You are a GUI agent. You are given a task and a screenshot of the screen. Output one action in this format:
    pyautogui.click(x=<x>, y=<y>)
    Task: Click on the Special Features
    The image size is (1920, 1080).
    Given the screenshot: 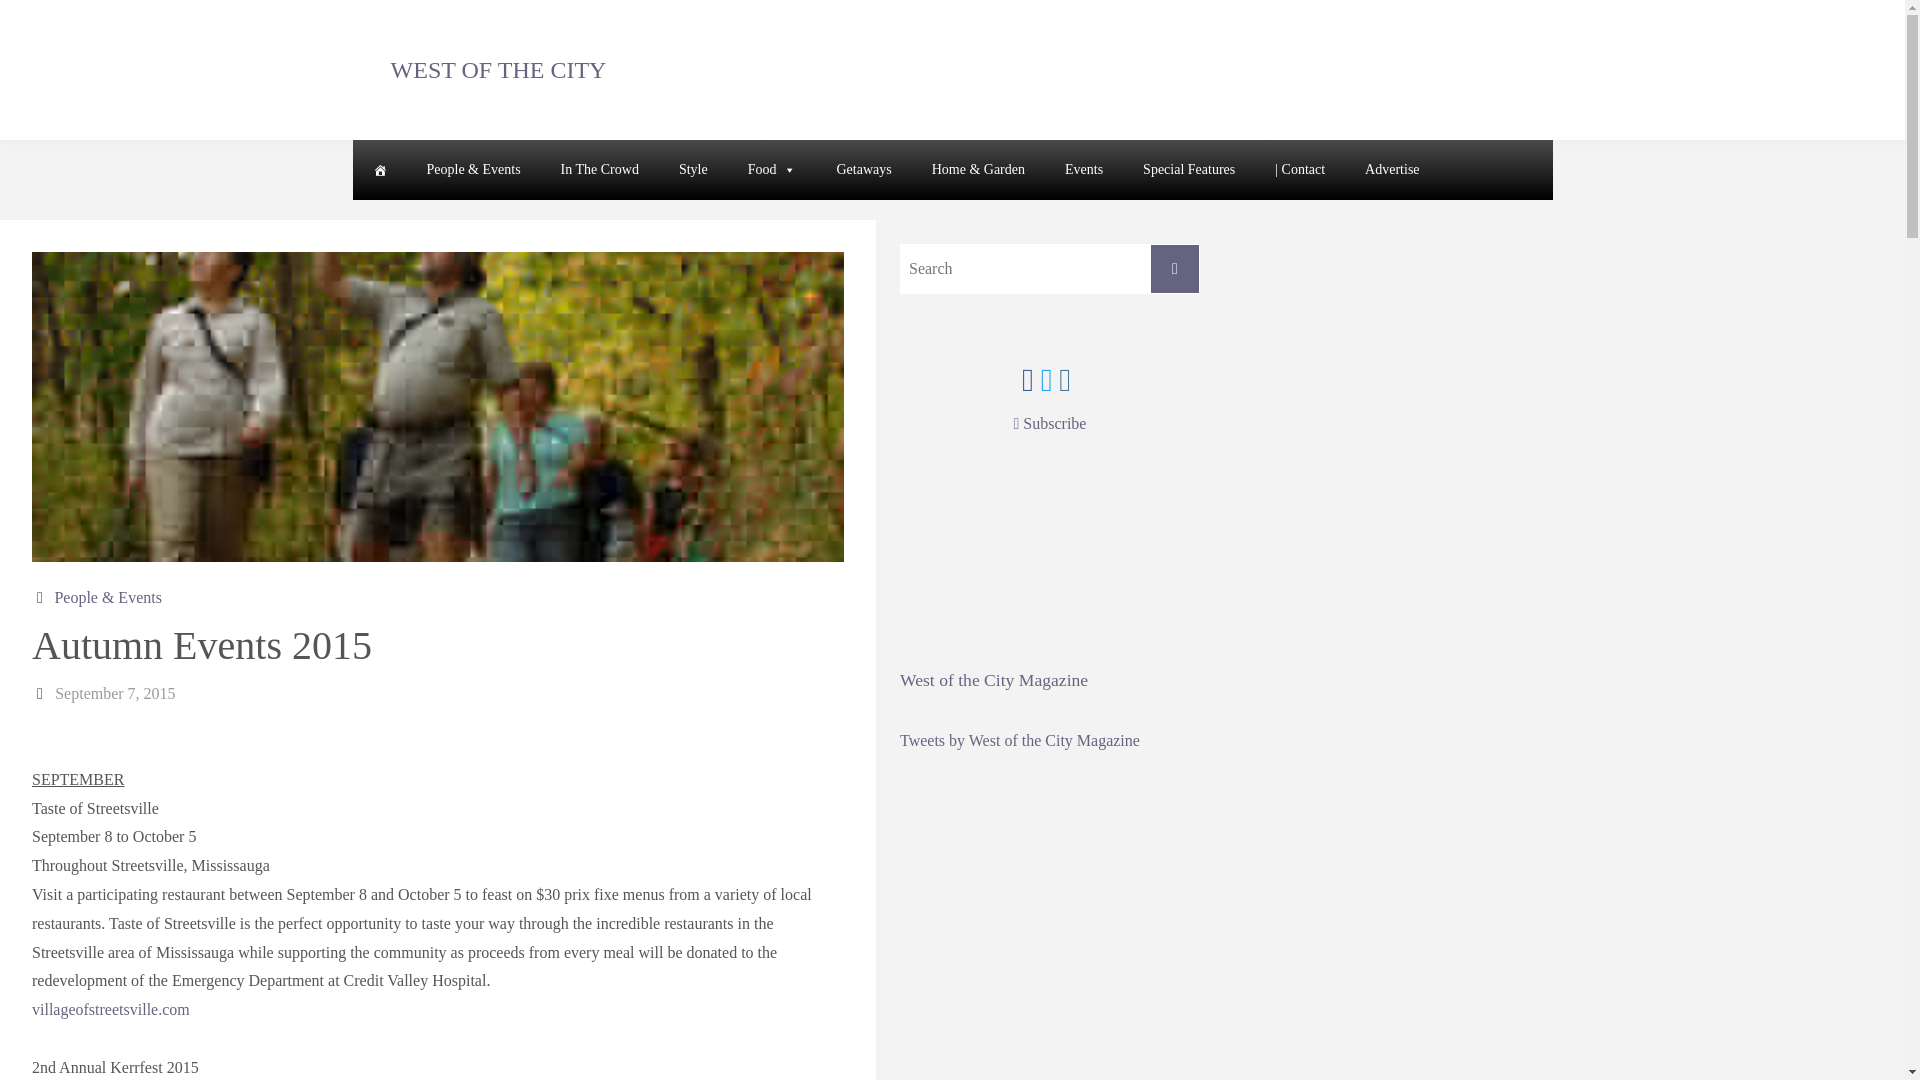 What is the action you would take?
    pyautogui.click(x=1189, y=170)
    